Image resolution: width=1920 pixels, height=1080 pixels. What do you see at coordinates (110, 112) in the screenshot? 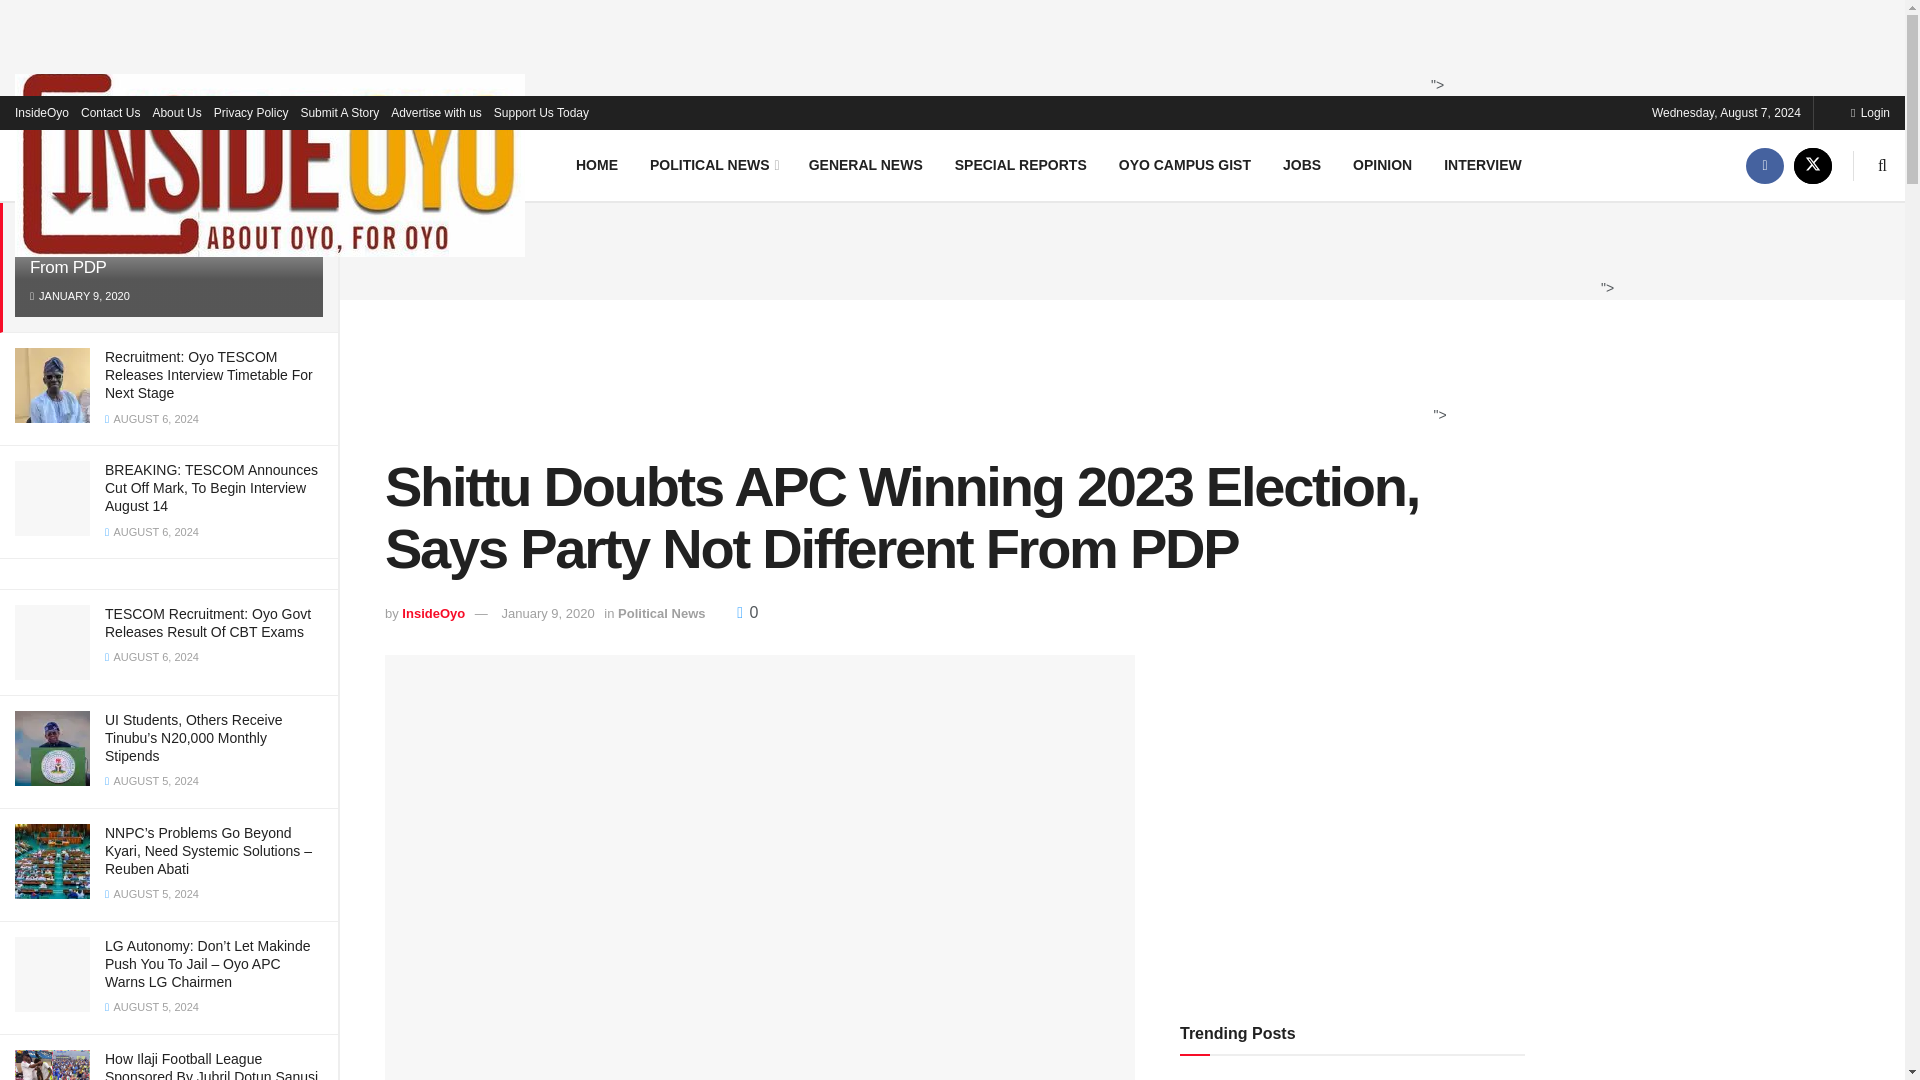
I see `Contact Us` at bounding box center [110, 112].